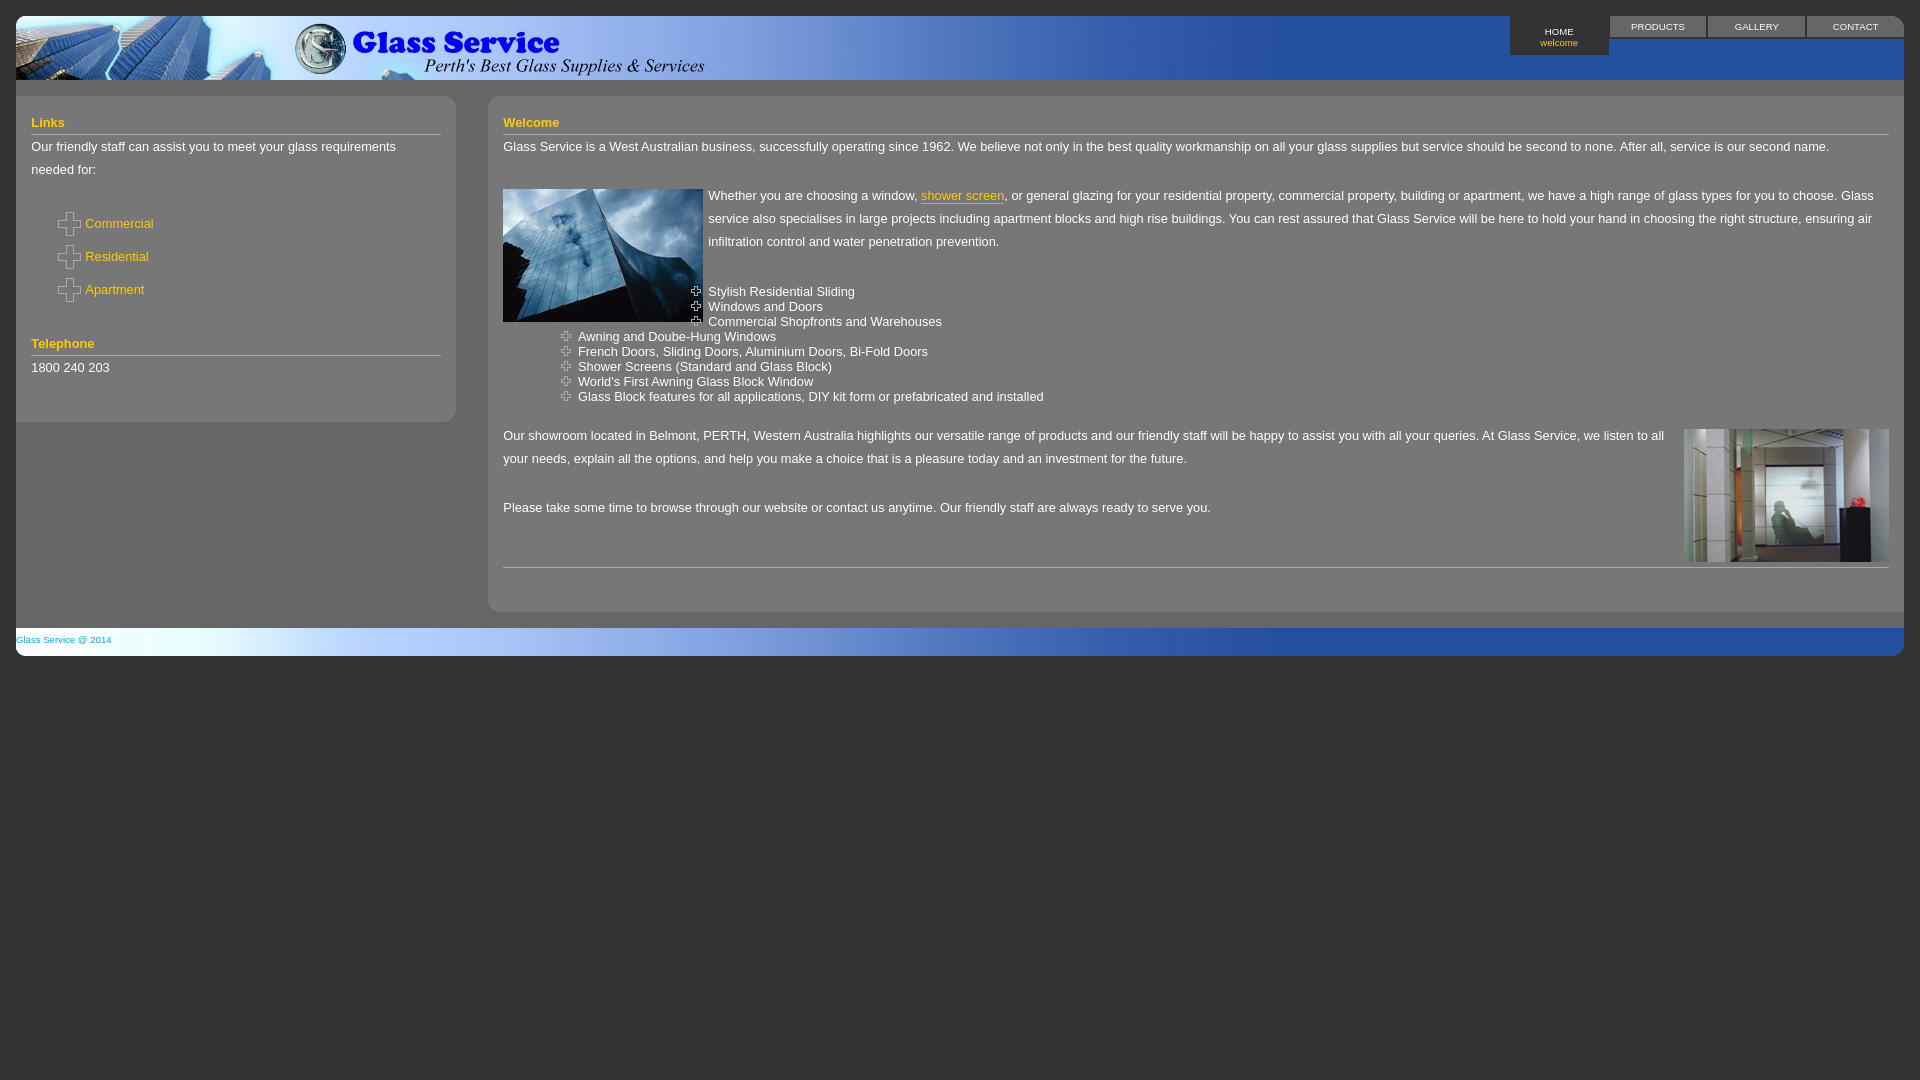 Image resolution: width=1920 pixels, height=1080 pixels. I want to click on shower screen, so click(962, 196).